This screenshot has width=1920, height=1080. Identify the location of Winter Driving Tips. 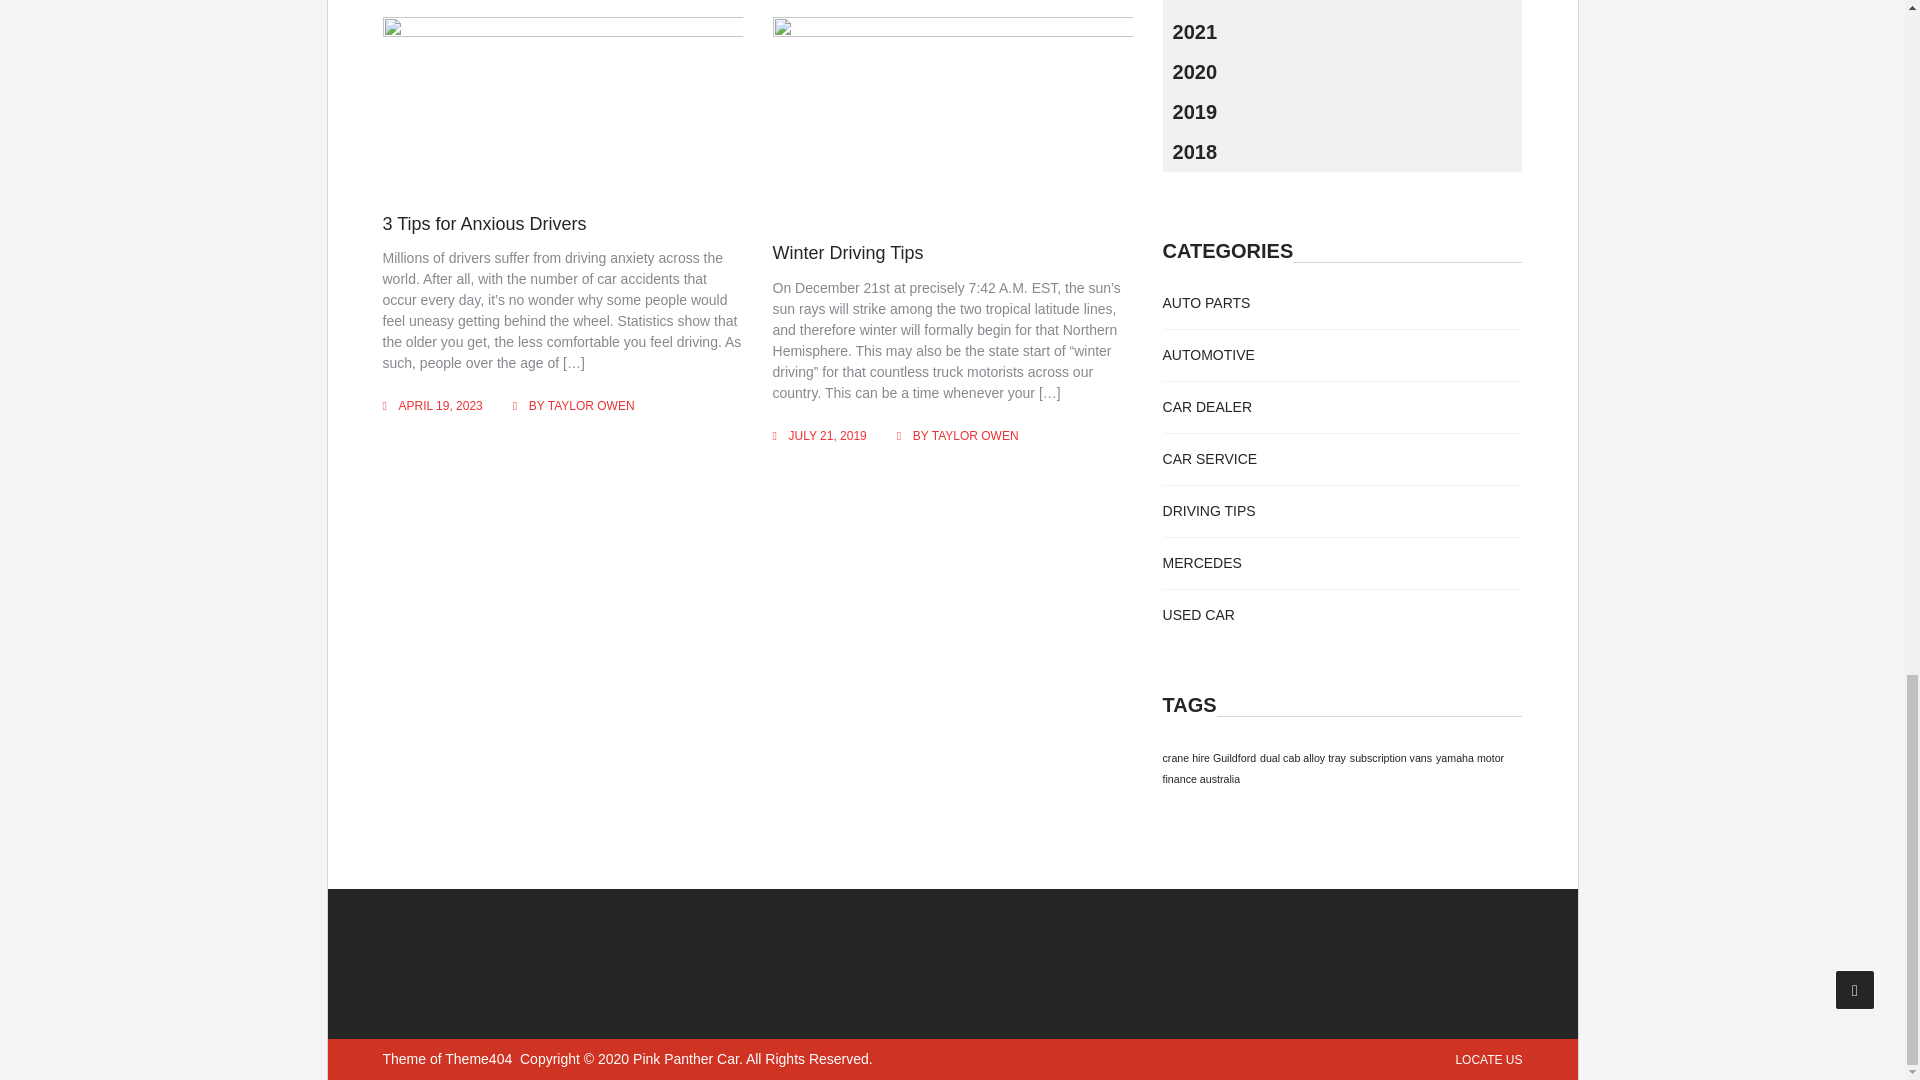
(848, 253).